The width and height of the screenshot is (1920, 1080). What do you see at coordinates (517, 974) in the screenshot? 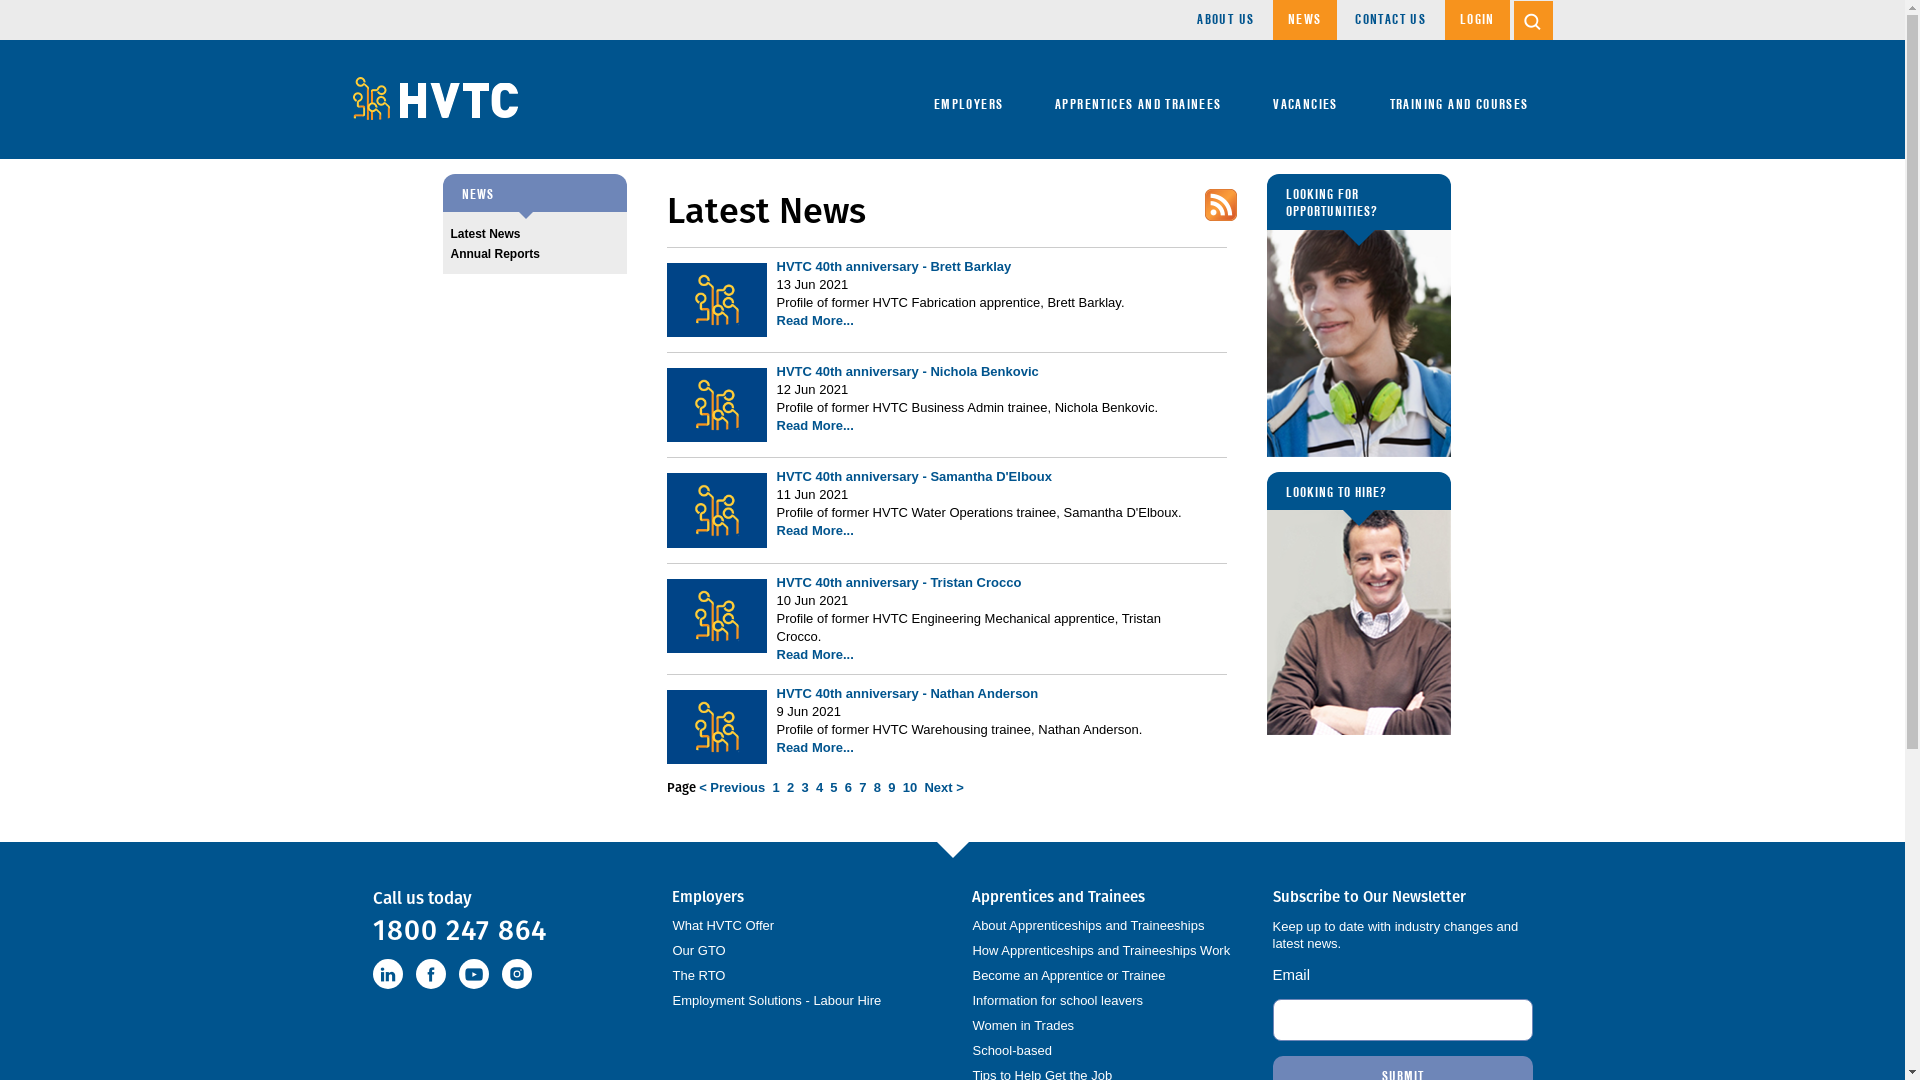
I see `instagram` at bounding box center [517, 974].